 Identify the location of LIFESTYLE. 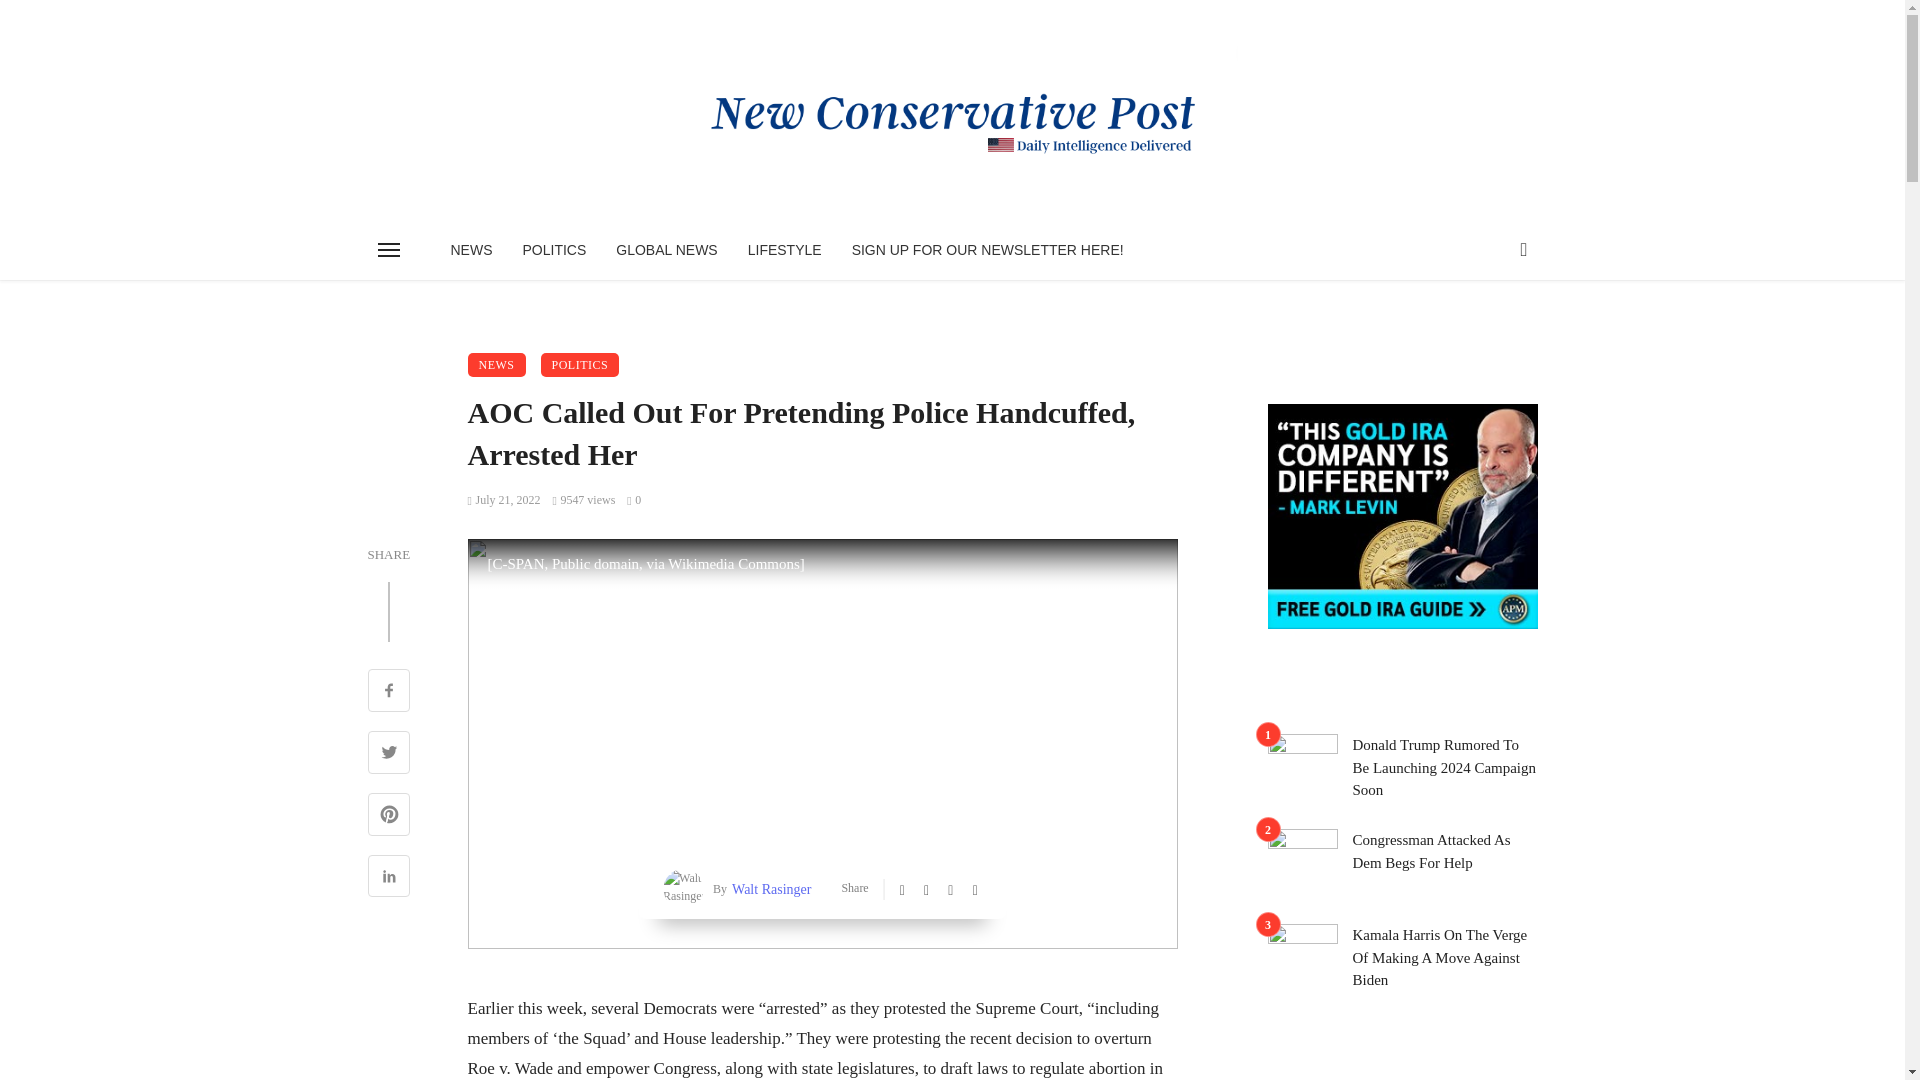
(785, 250).